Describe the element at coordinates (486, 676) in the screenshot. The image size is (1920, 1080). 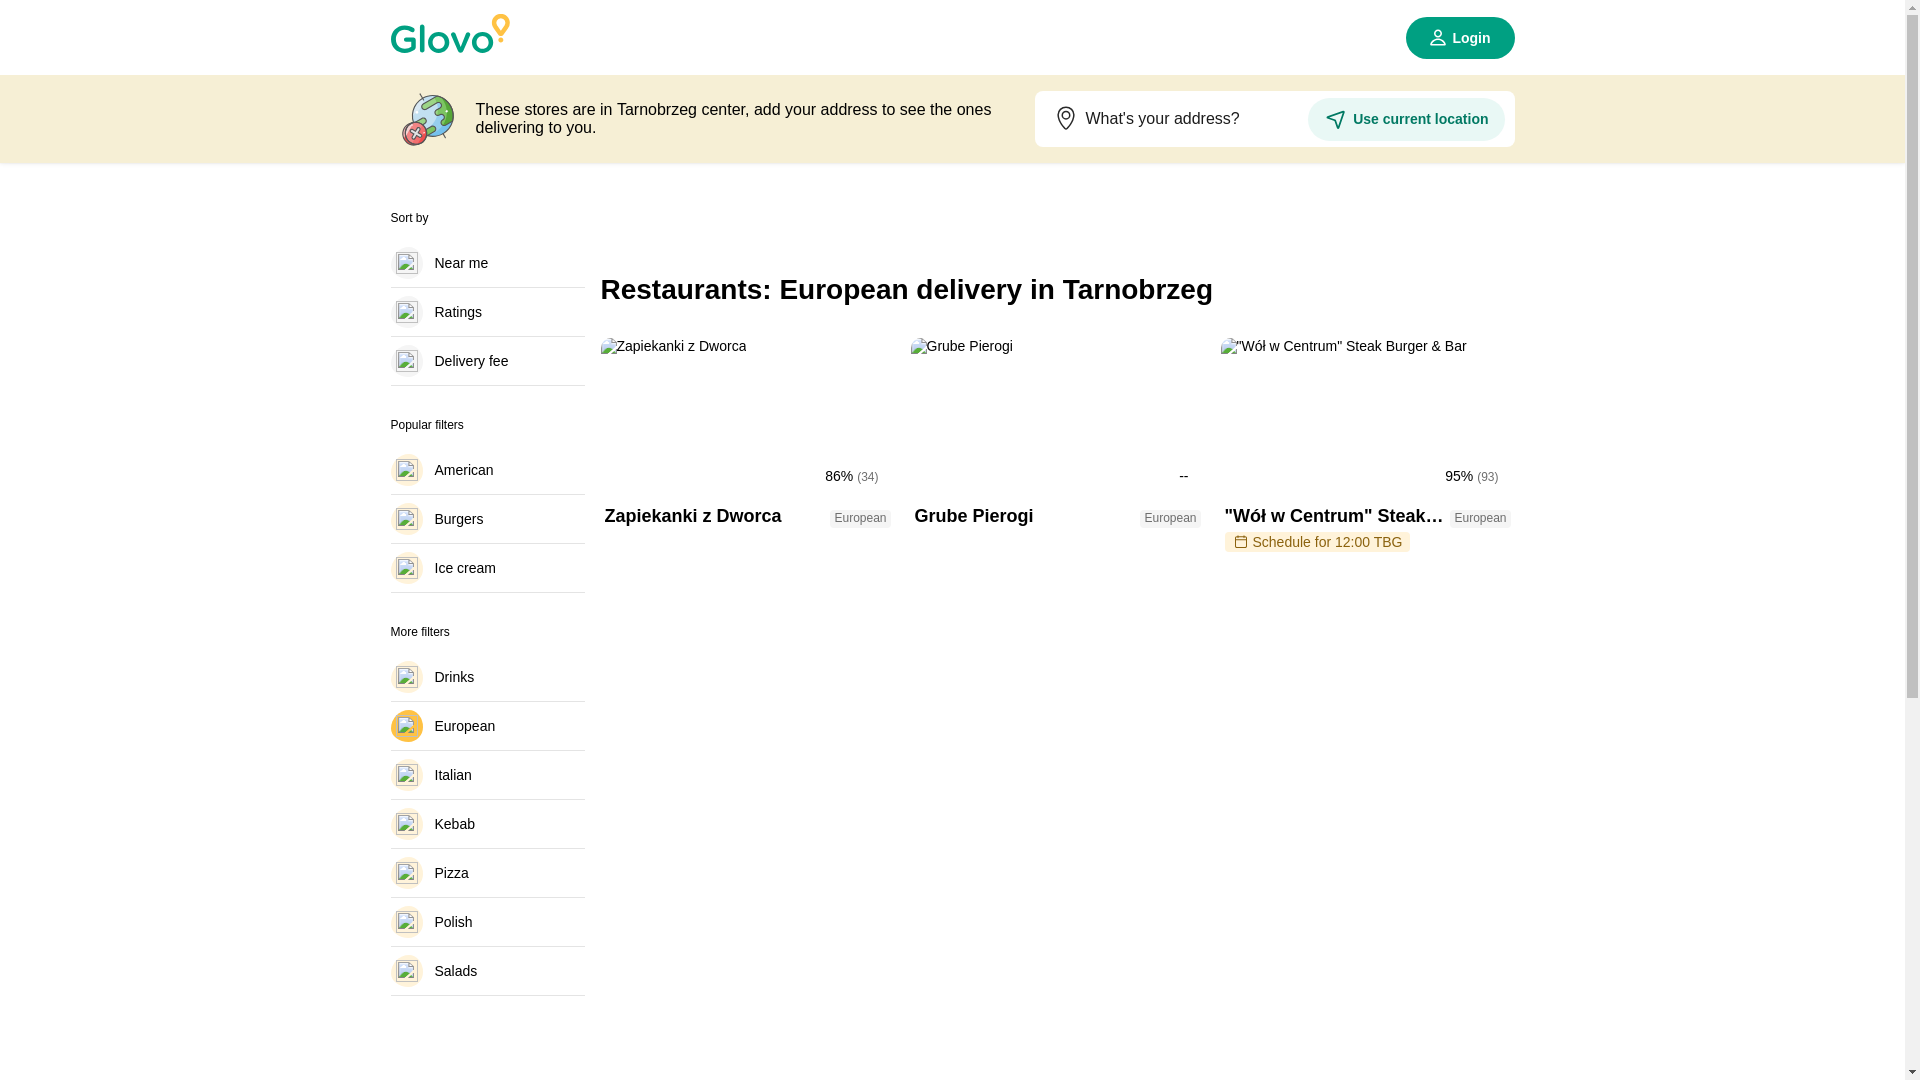
I see `Kebab` at that location.